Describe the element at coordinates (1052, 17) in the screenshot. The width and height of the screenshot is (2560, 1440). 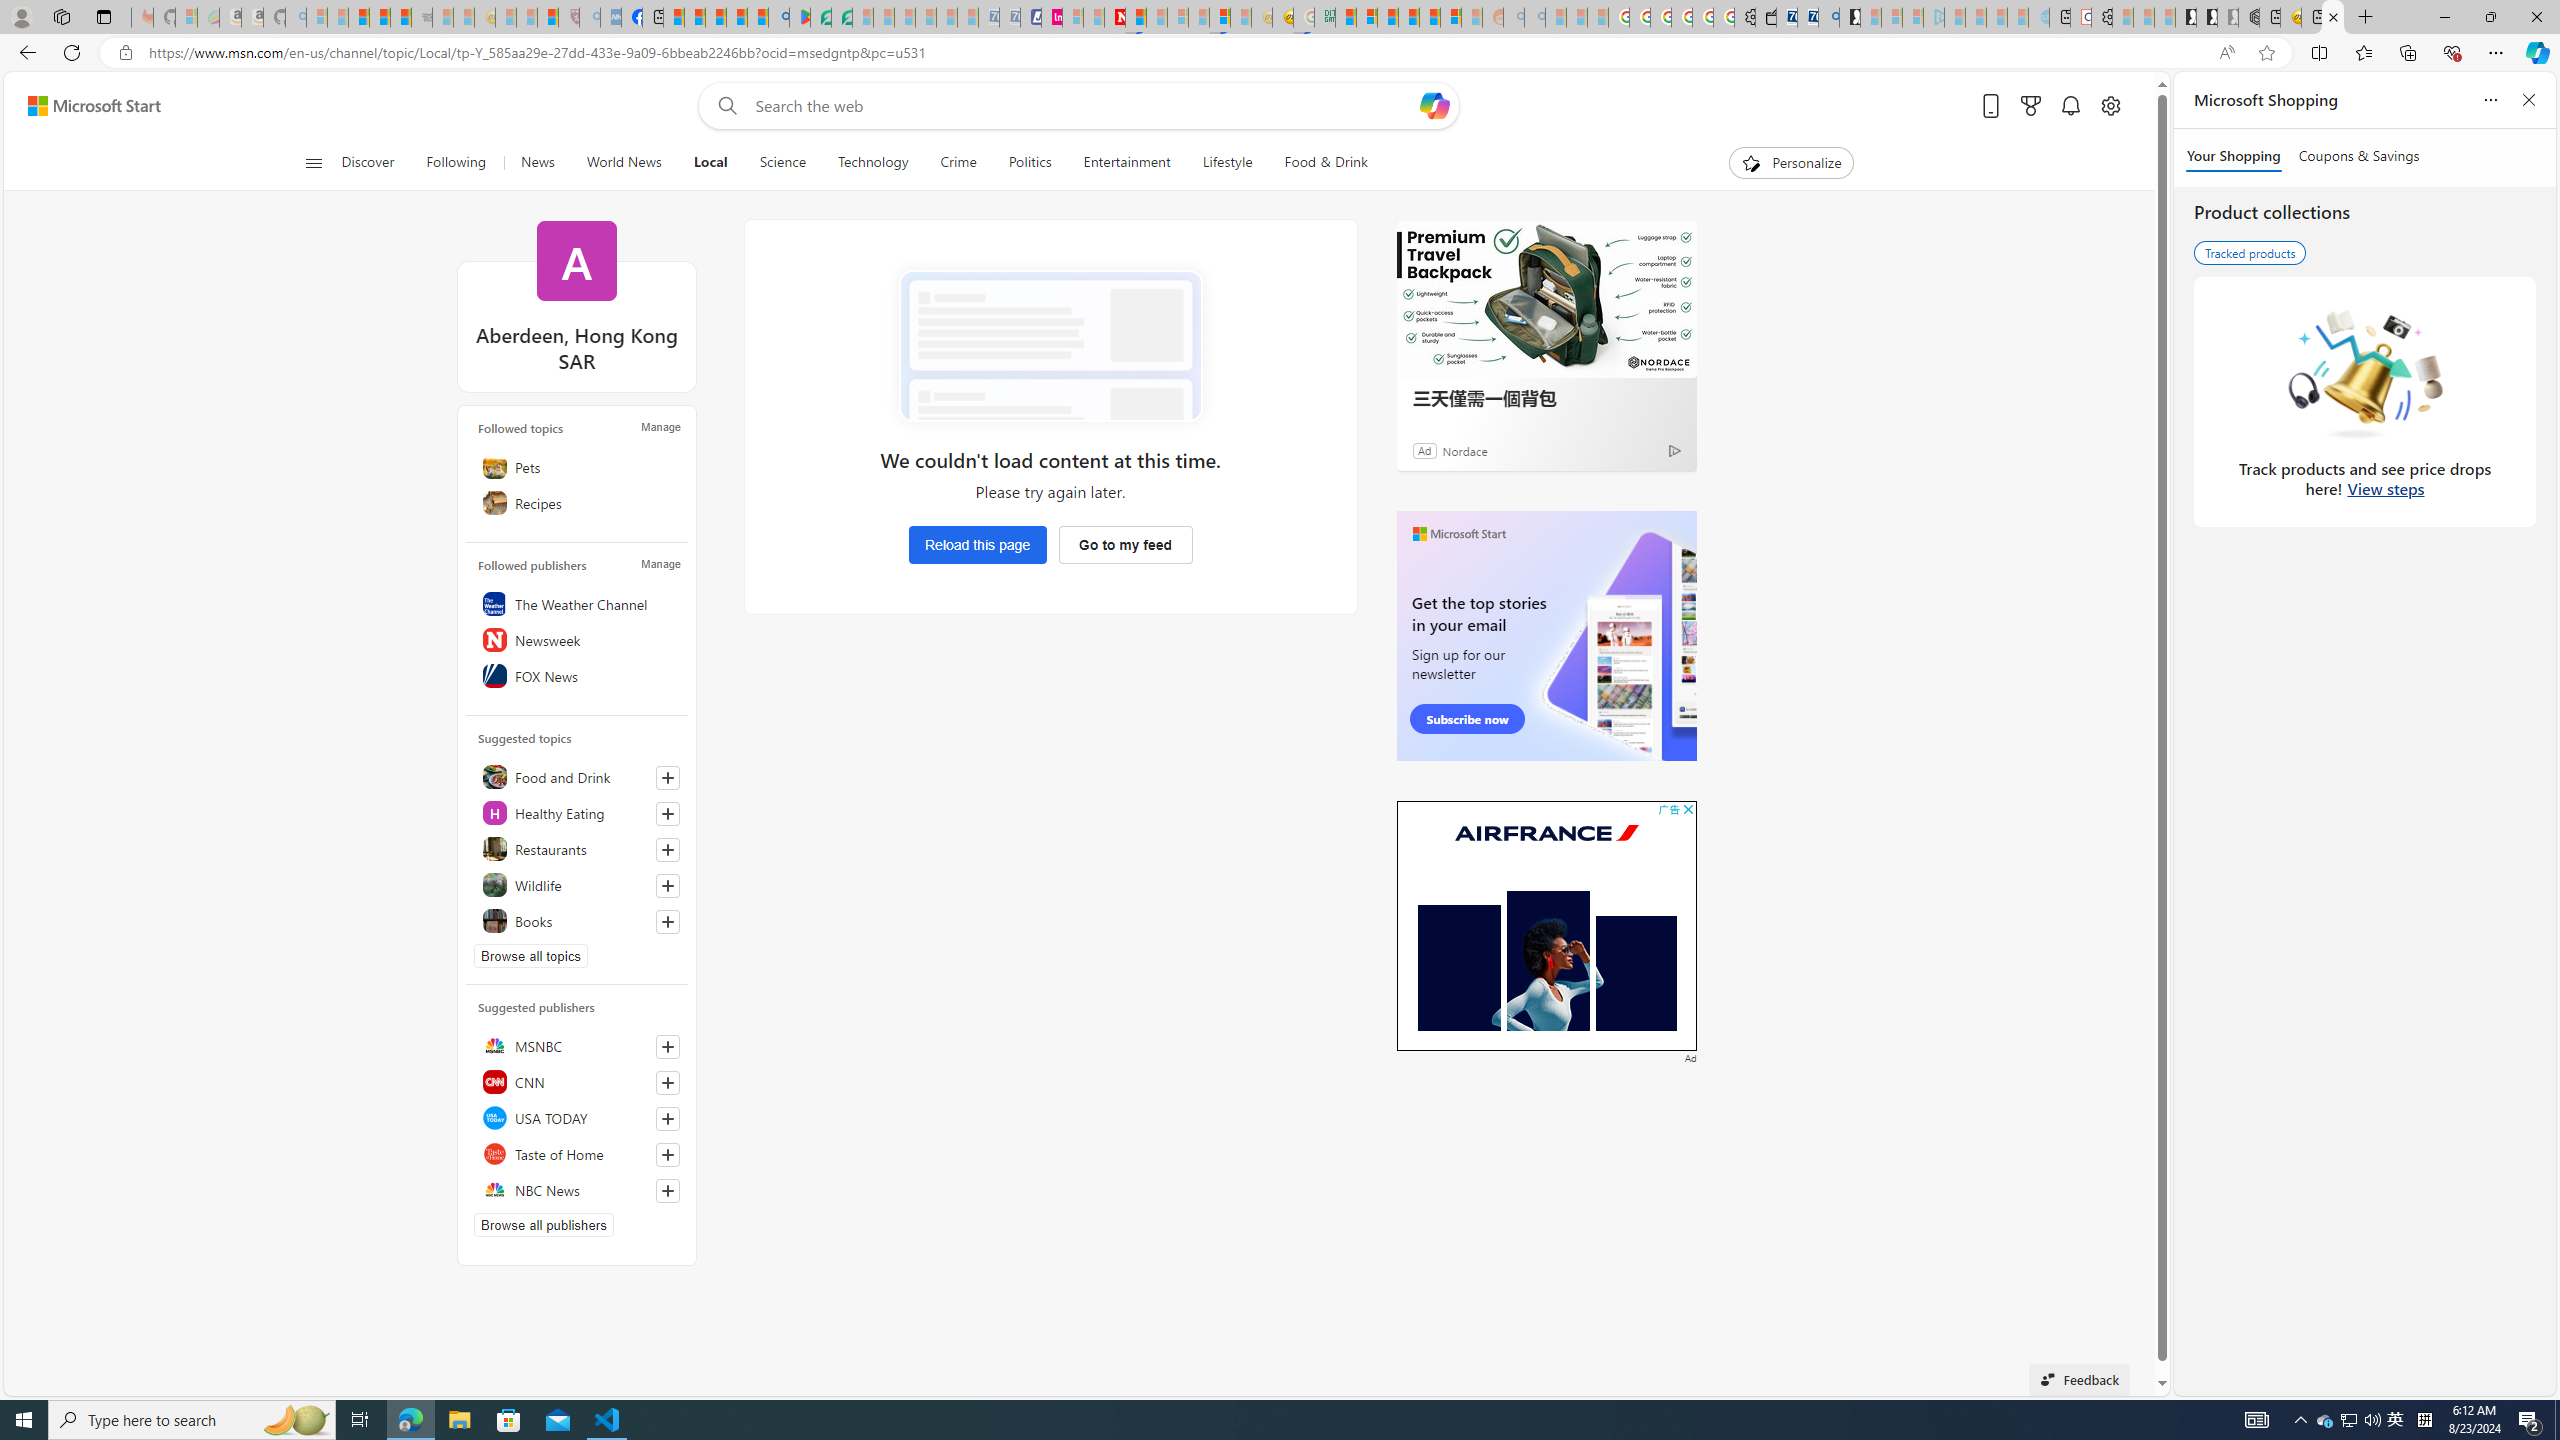
I see `Jobs - lastminute.com Investor Portal` at that location.